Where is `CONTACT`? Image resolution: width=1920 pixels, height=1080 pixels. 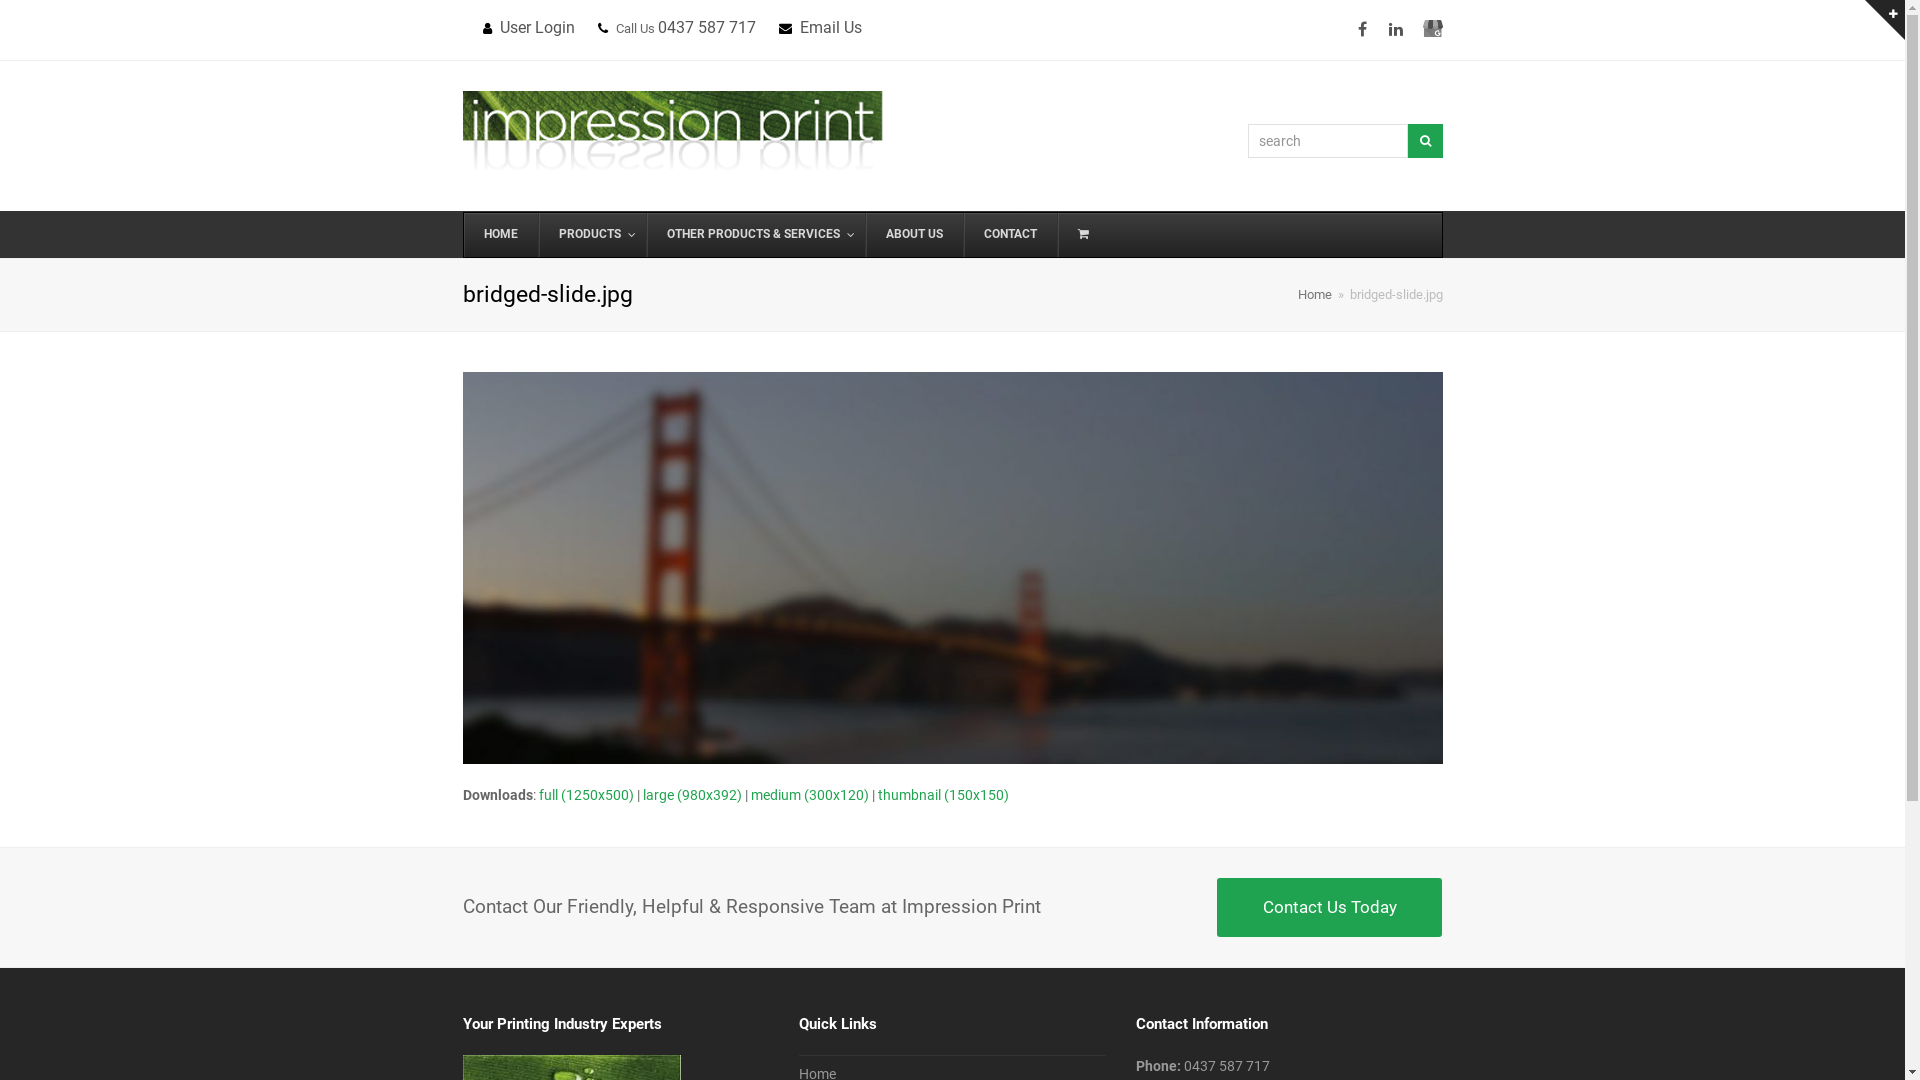
CONTACT is located at coordinates (1009, 235).